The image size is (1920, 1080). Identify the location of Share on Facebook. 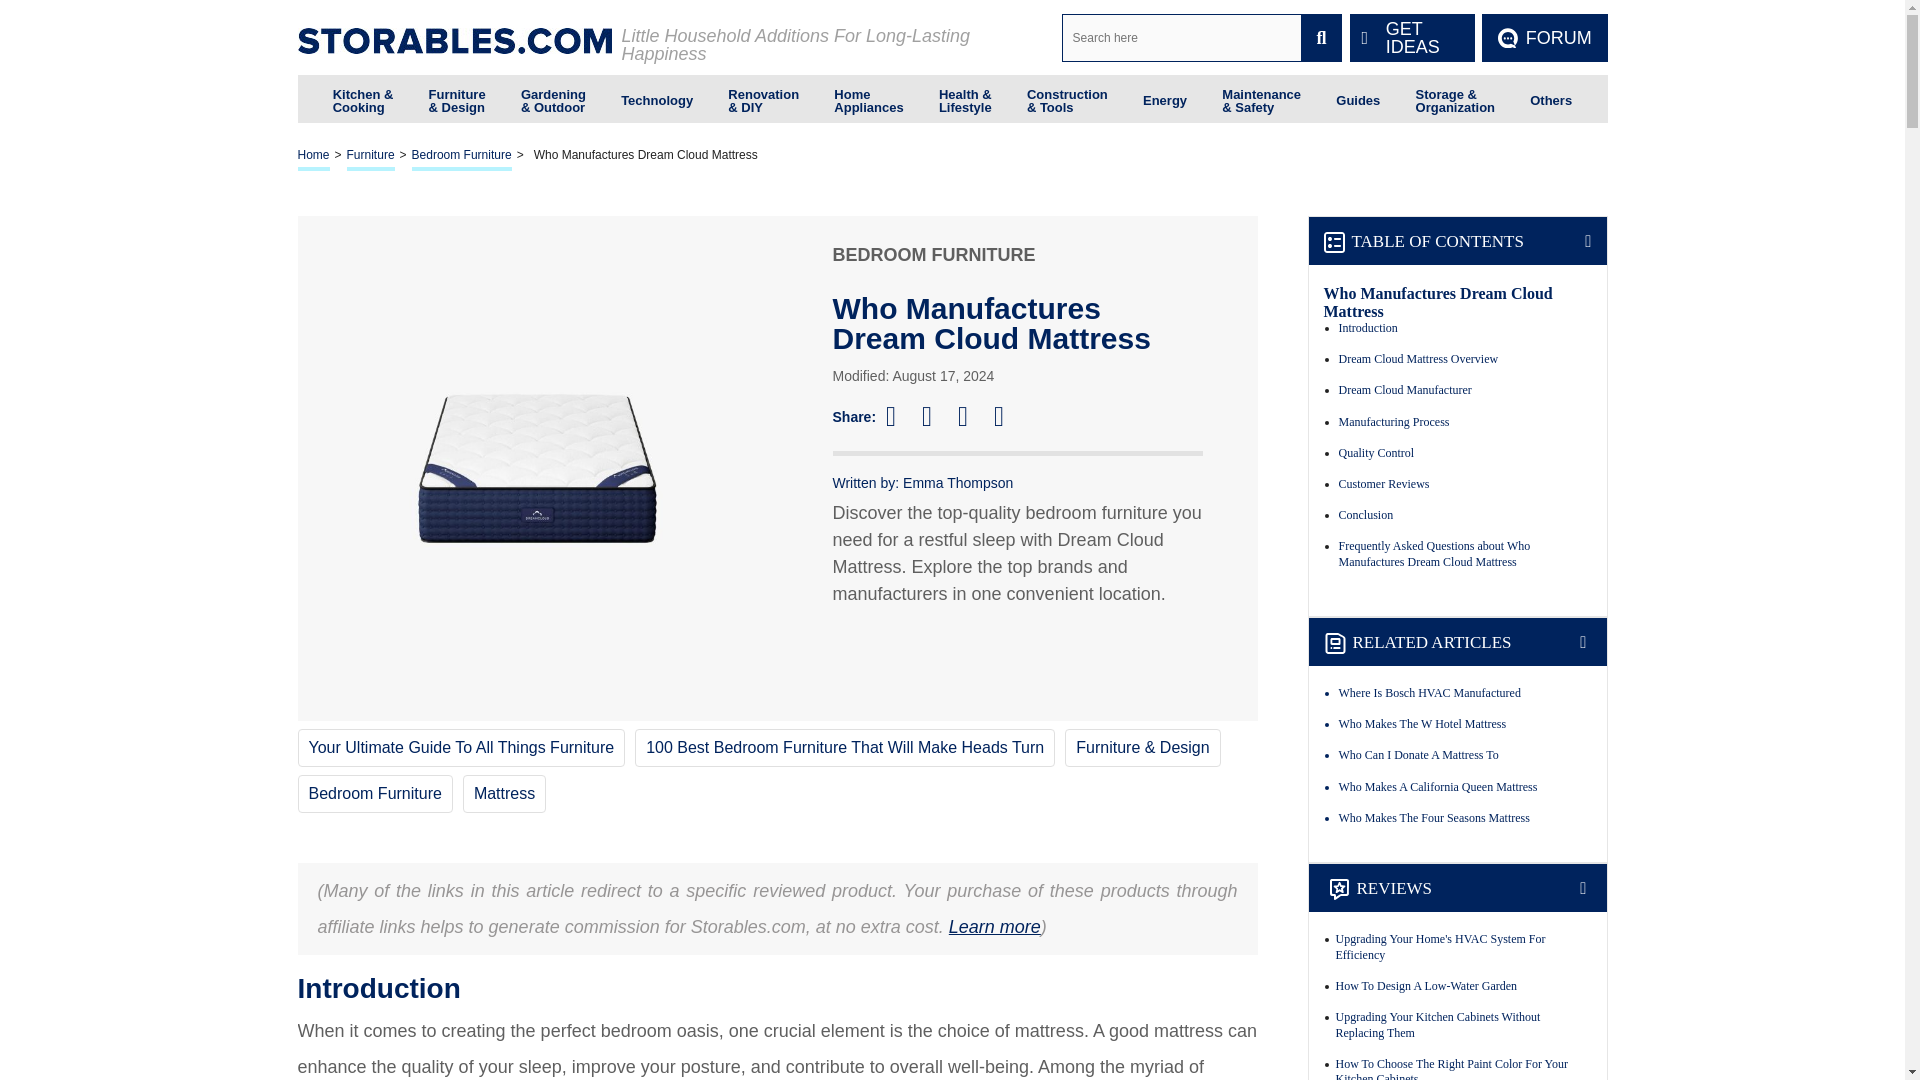
(899, 416).